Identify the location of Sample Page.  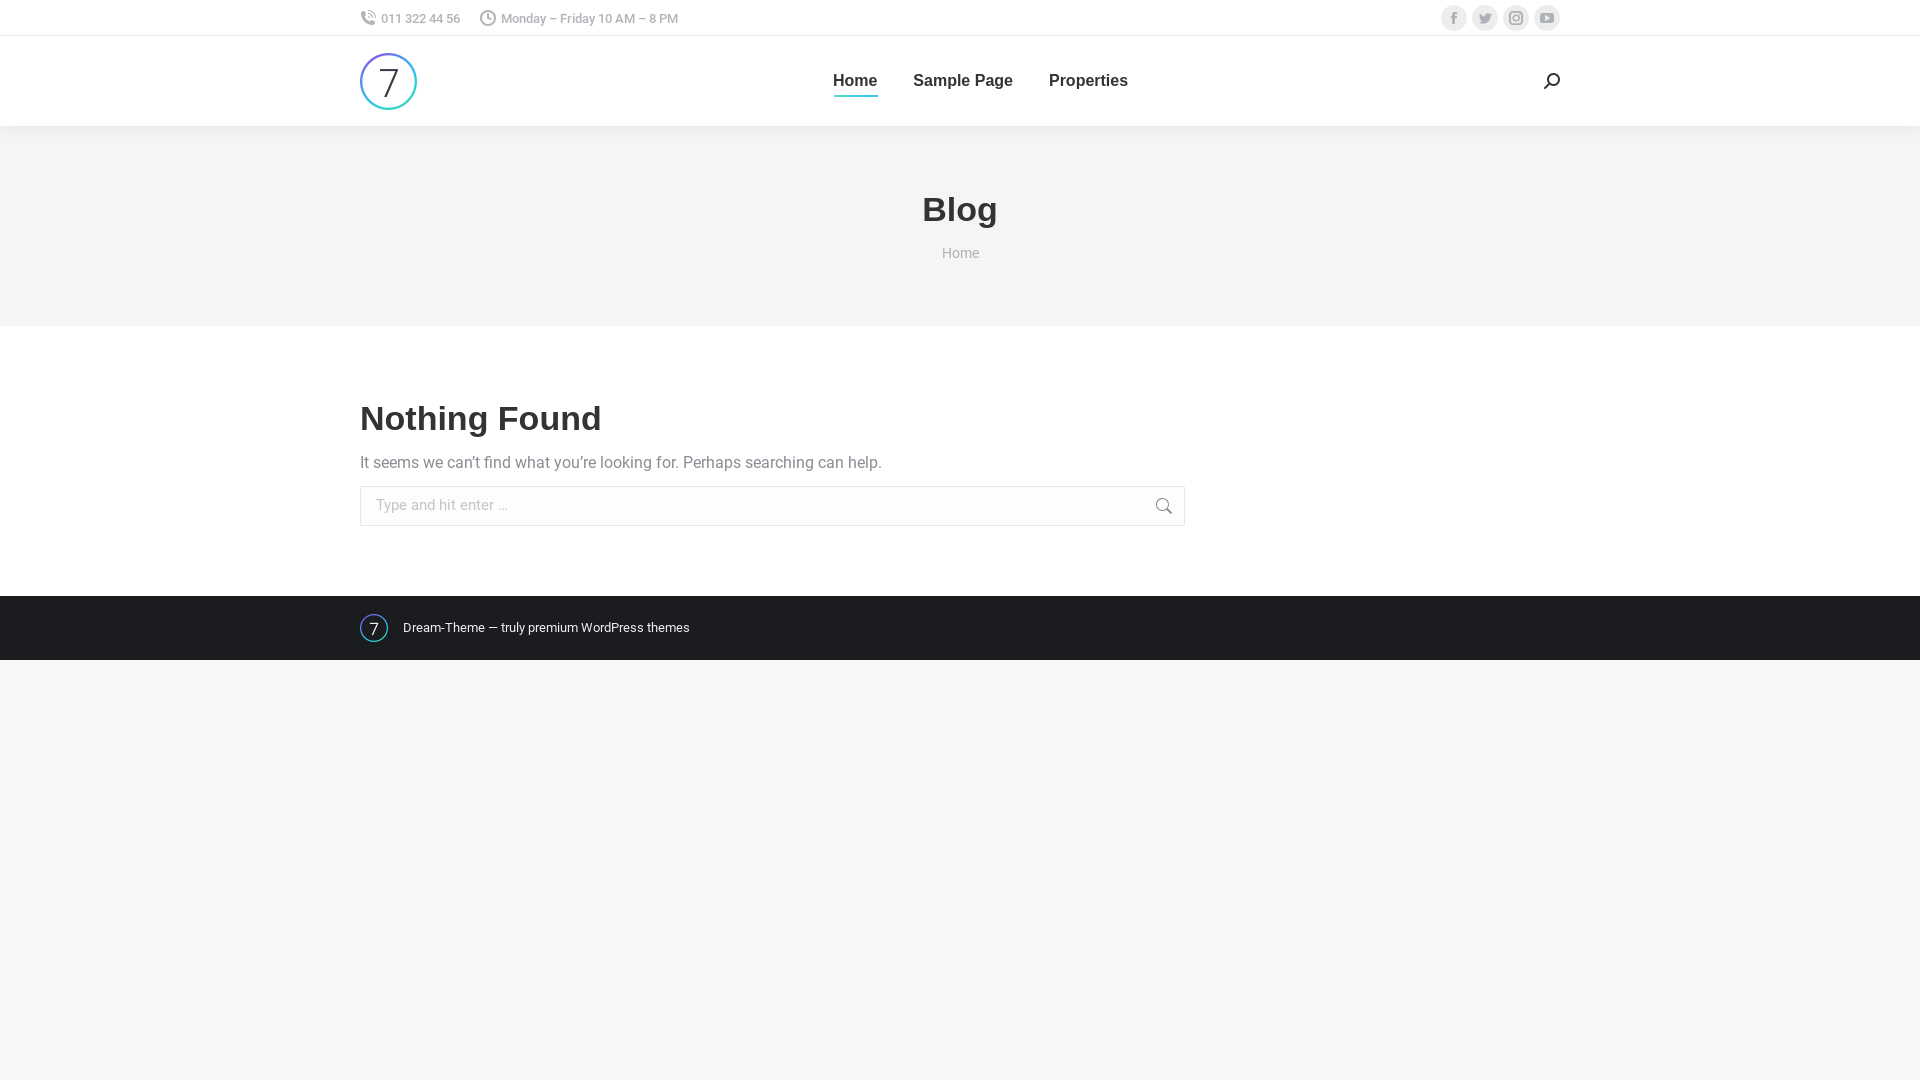
(963, 81).